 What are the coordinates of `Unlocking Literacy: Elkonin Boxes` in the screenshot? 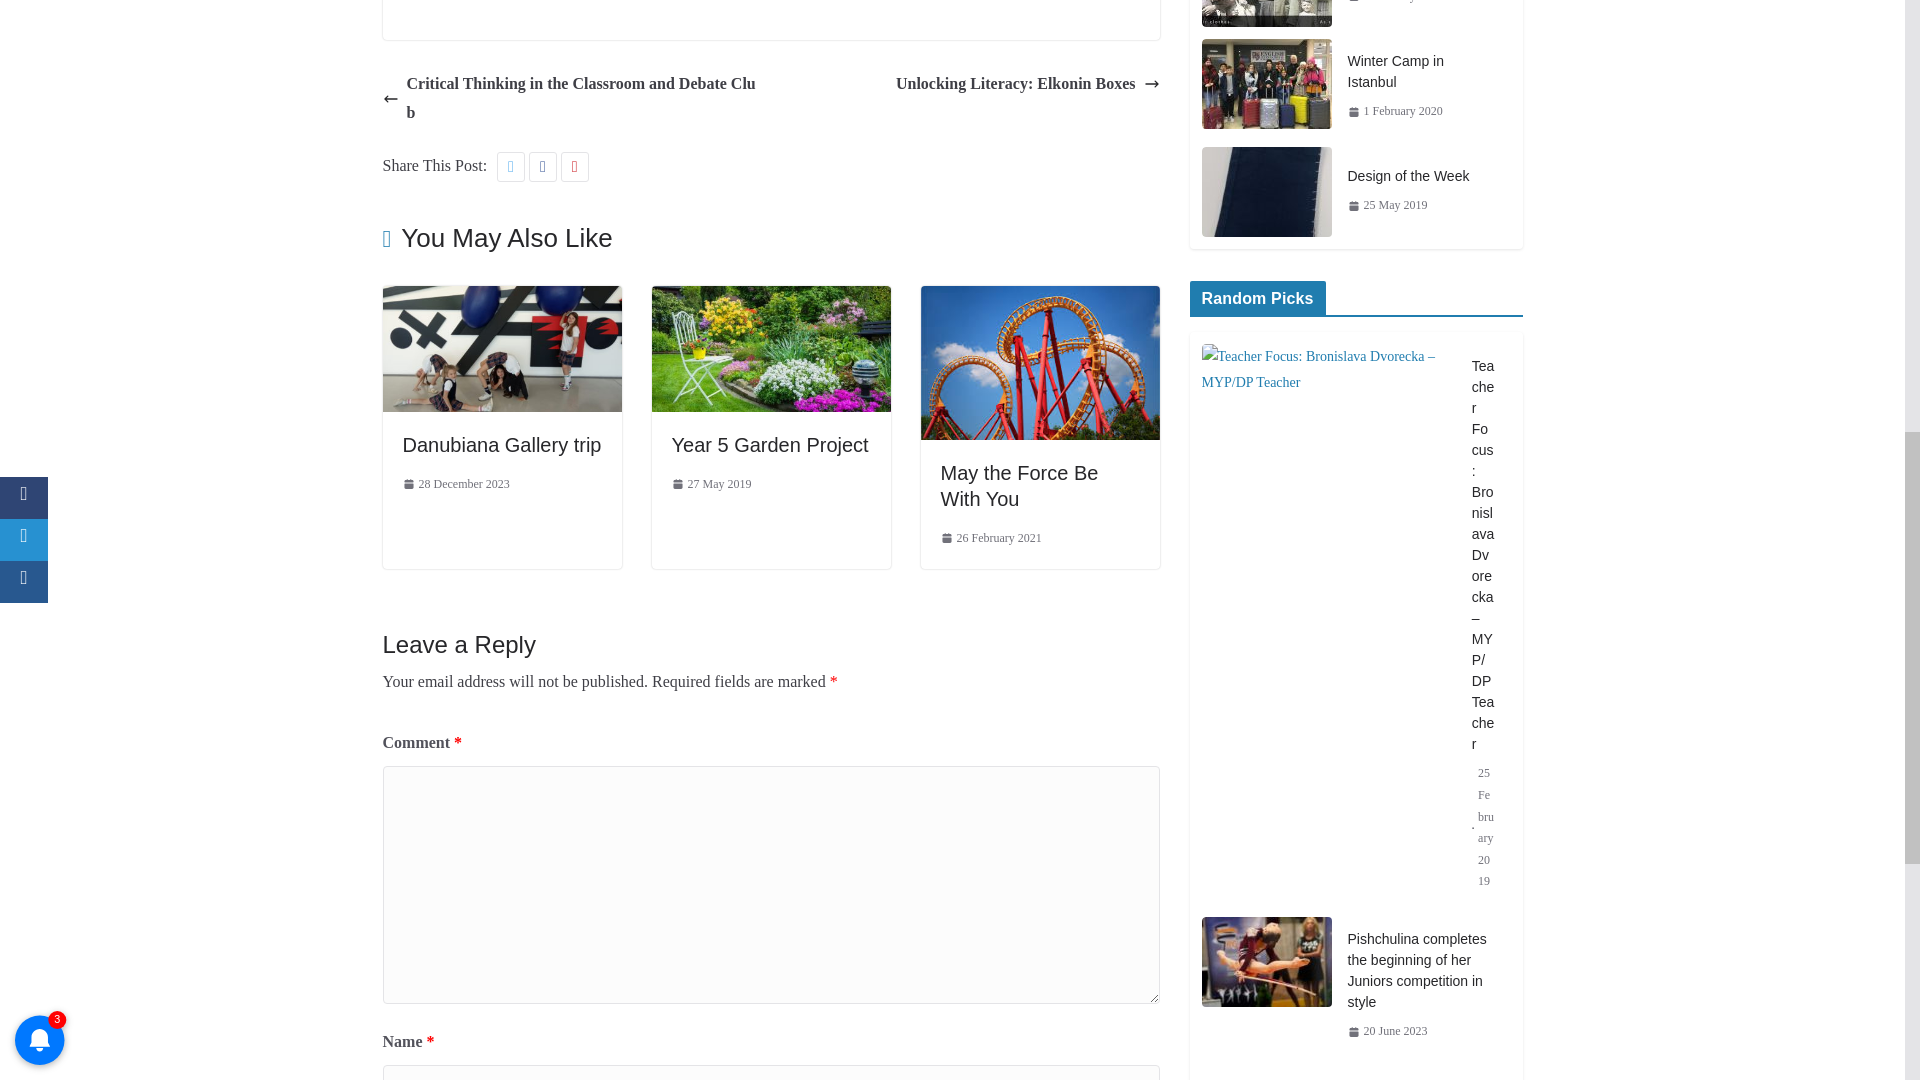 It's located at (1028, 84).